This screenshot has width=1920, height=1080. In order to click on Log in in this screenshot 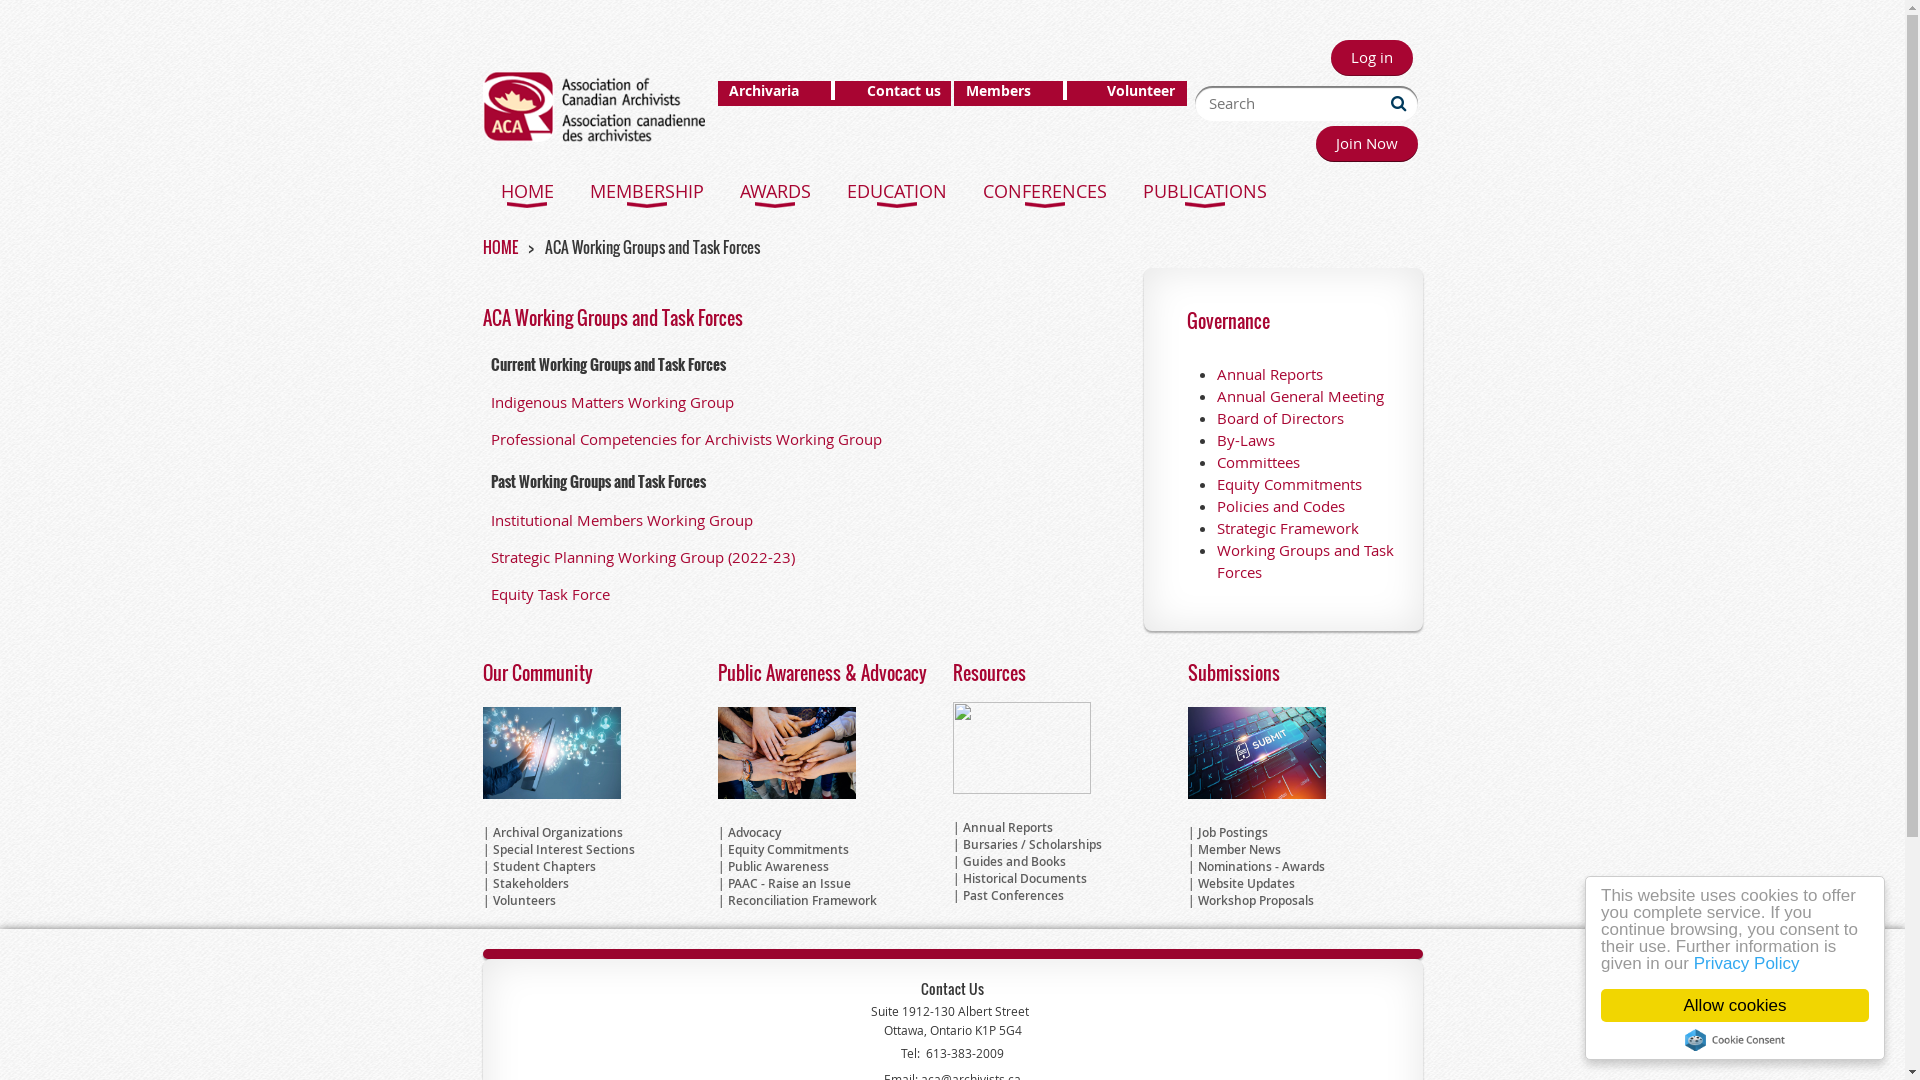, I will do `click(1371, 58)`.